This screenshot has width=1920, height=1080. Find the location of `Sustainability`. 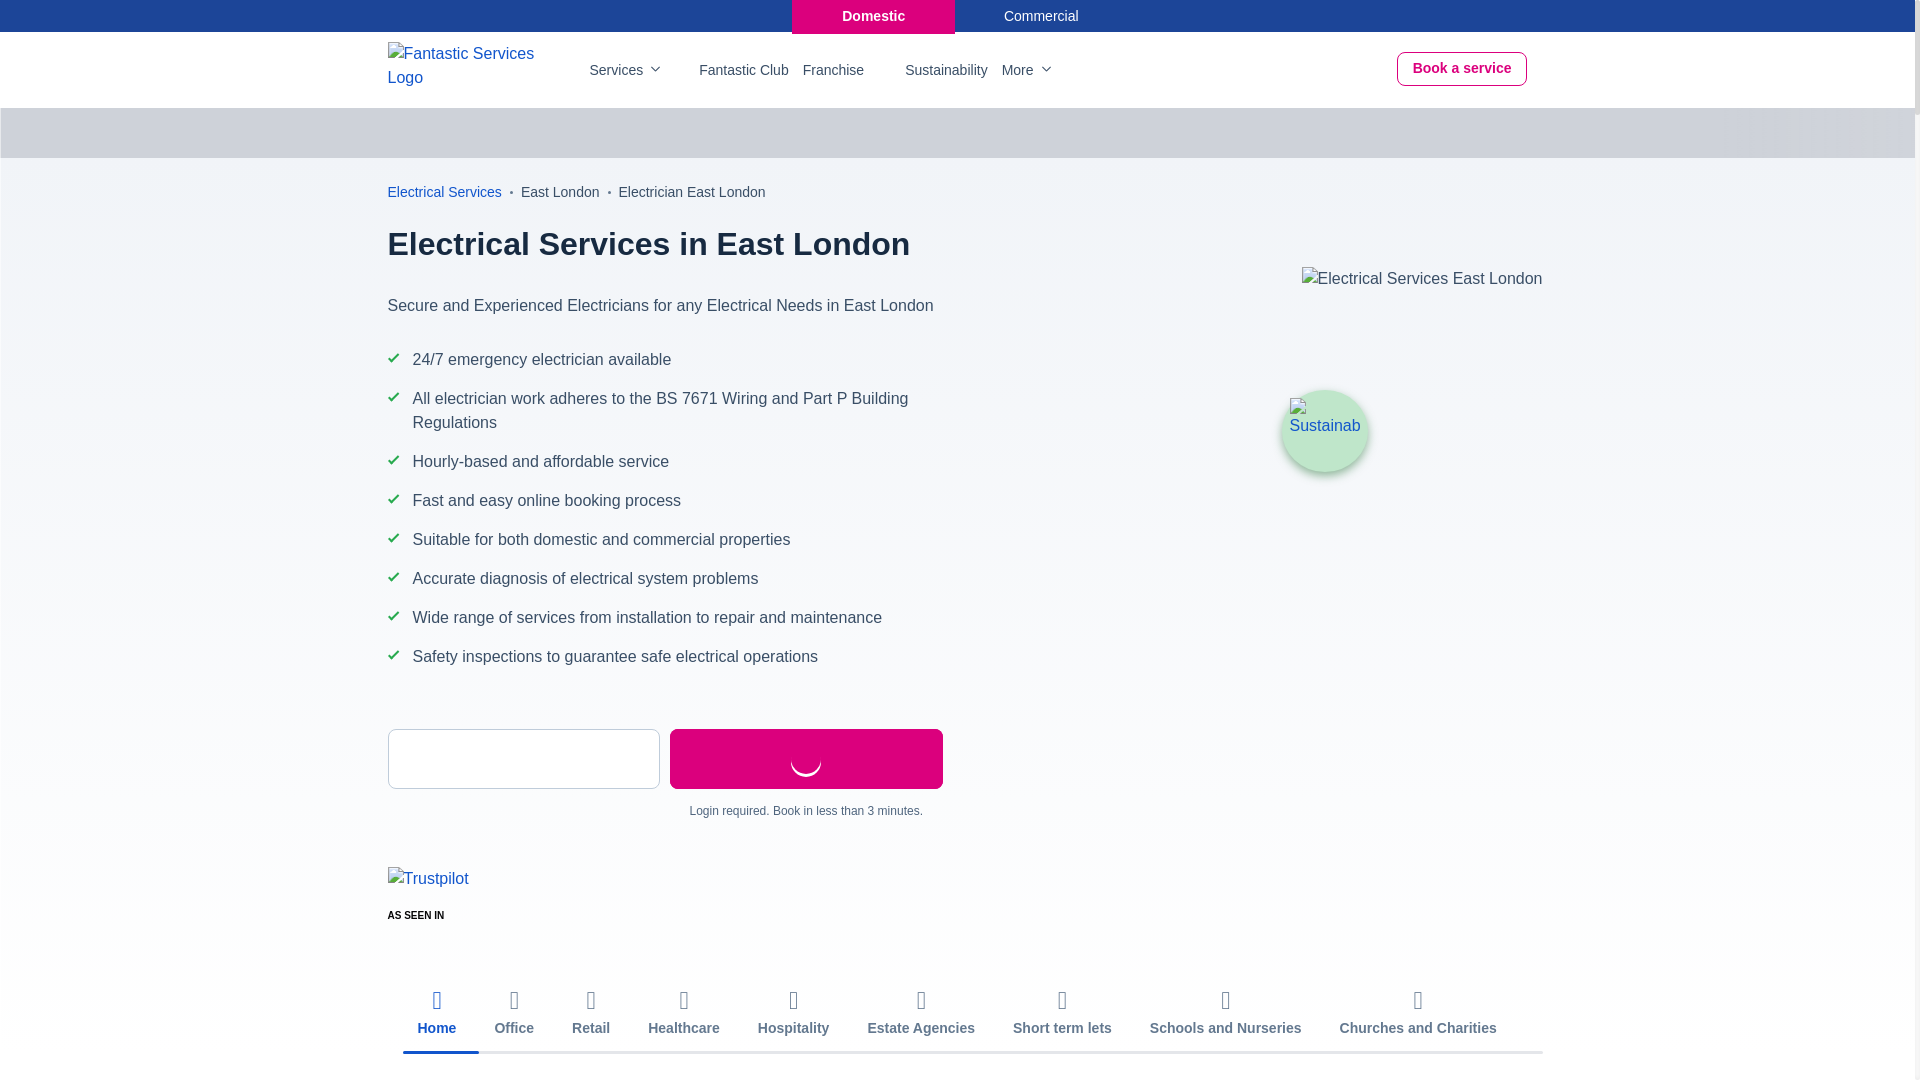

Sustainability is located at coordinates (1324, 431).